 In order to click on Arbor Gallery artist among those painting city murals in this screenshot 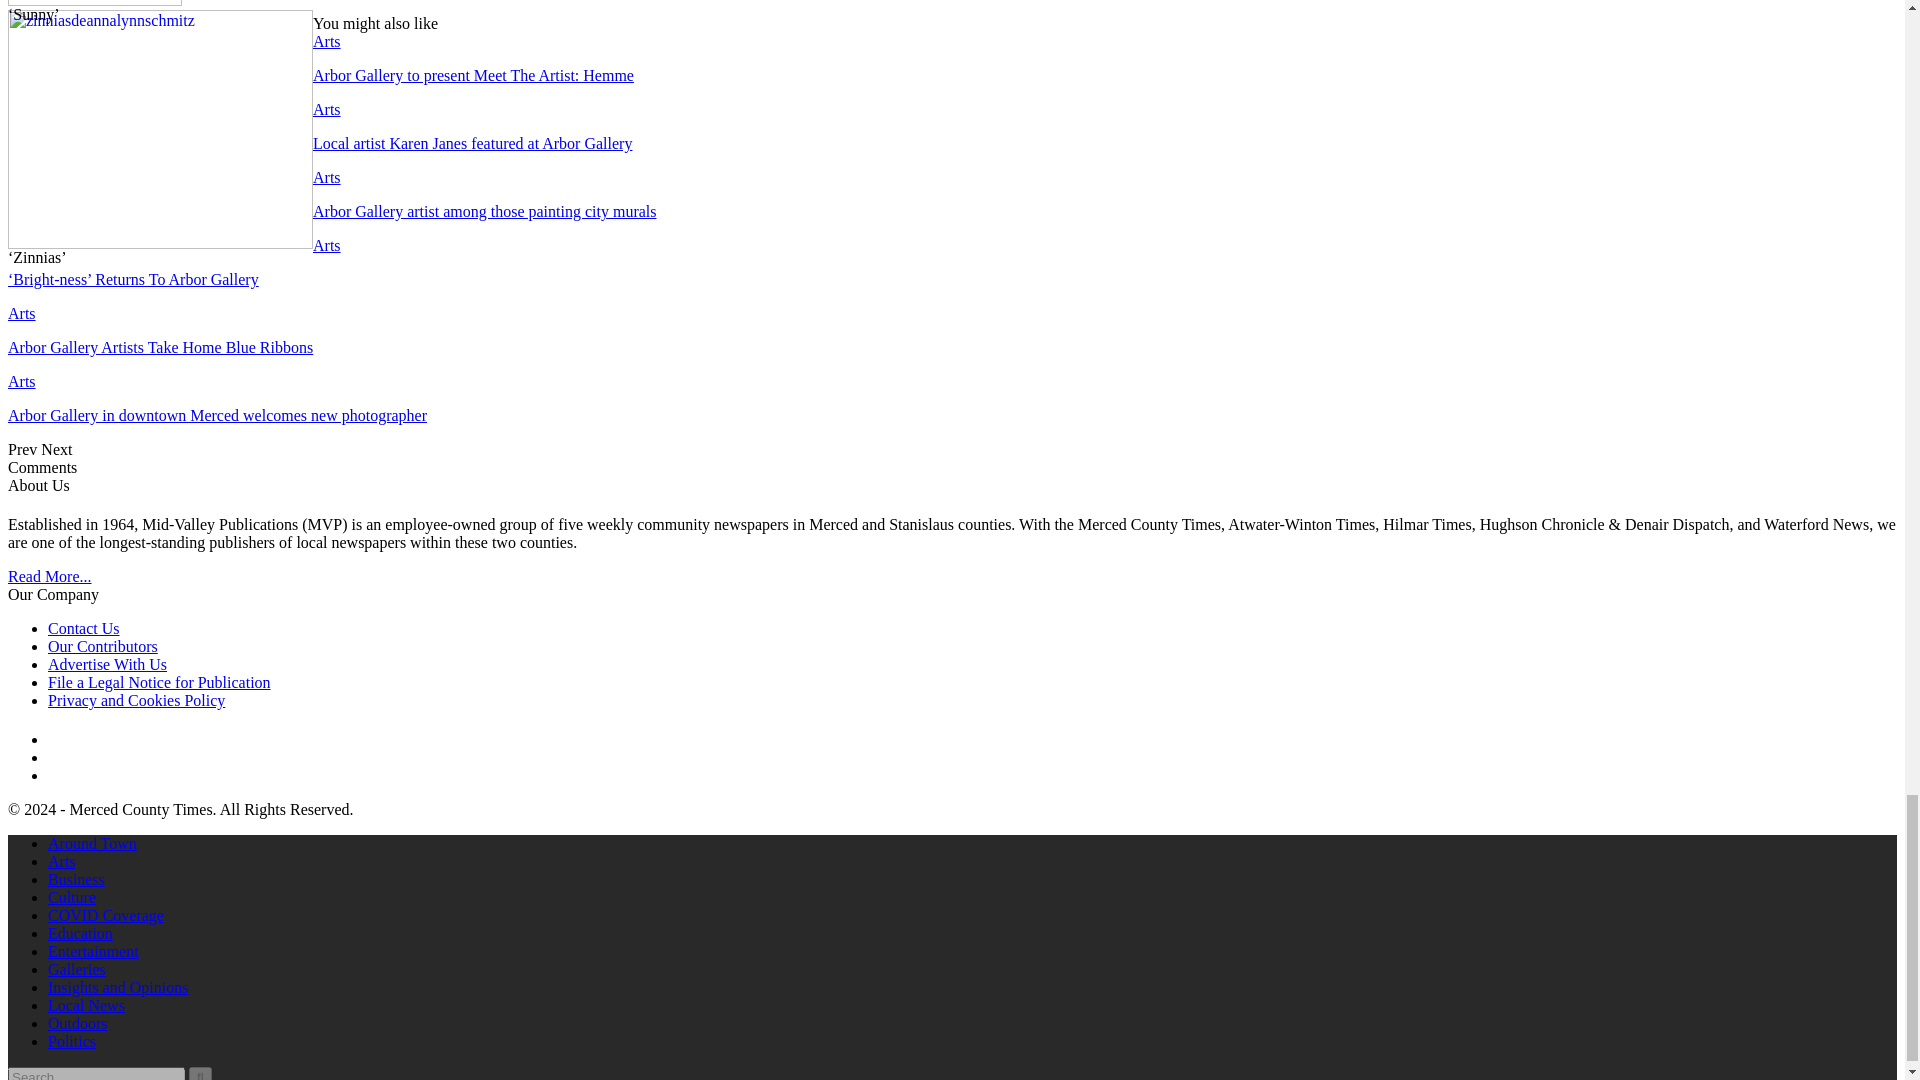, I will do `click(484, 212)`.